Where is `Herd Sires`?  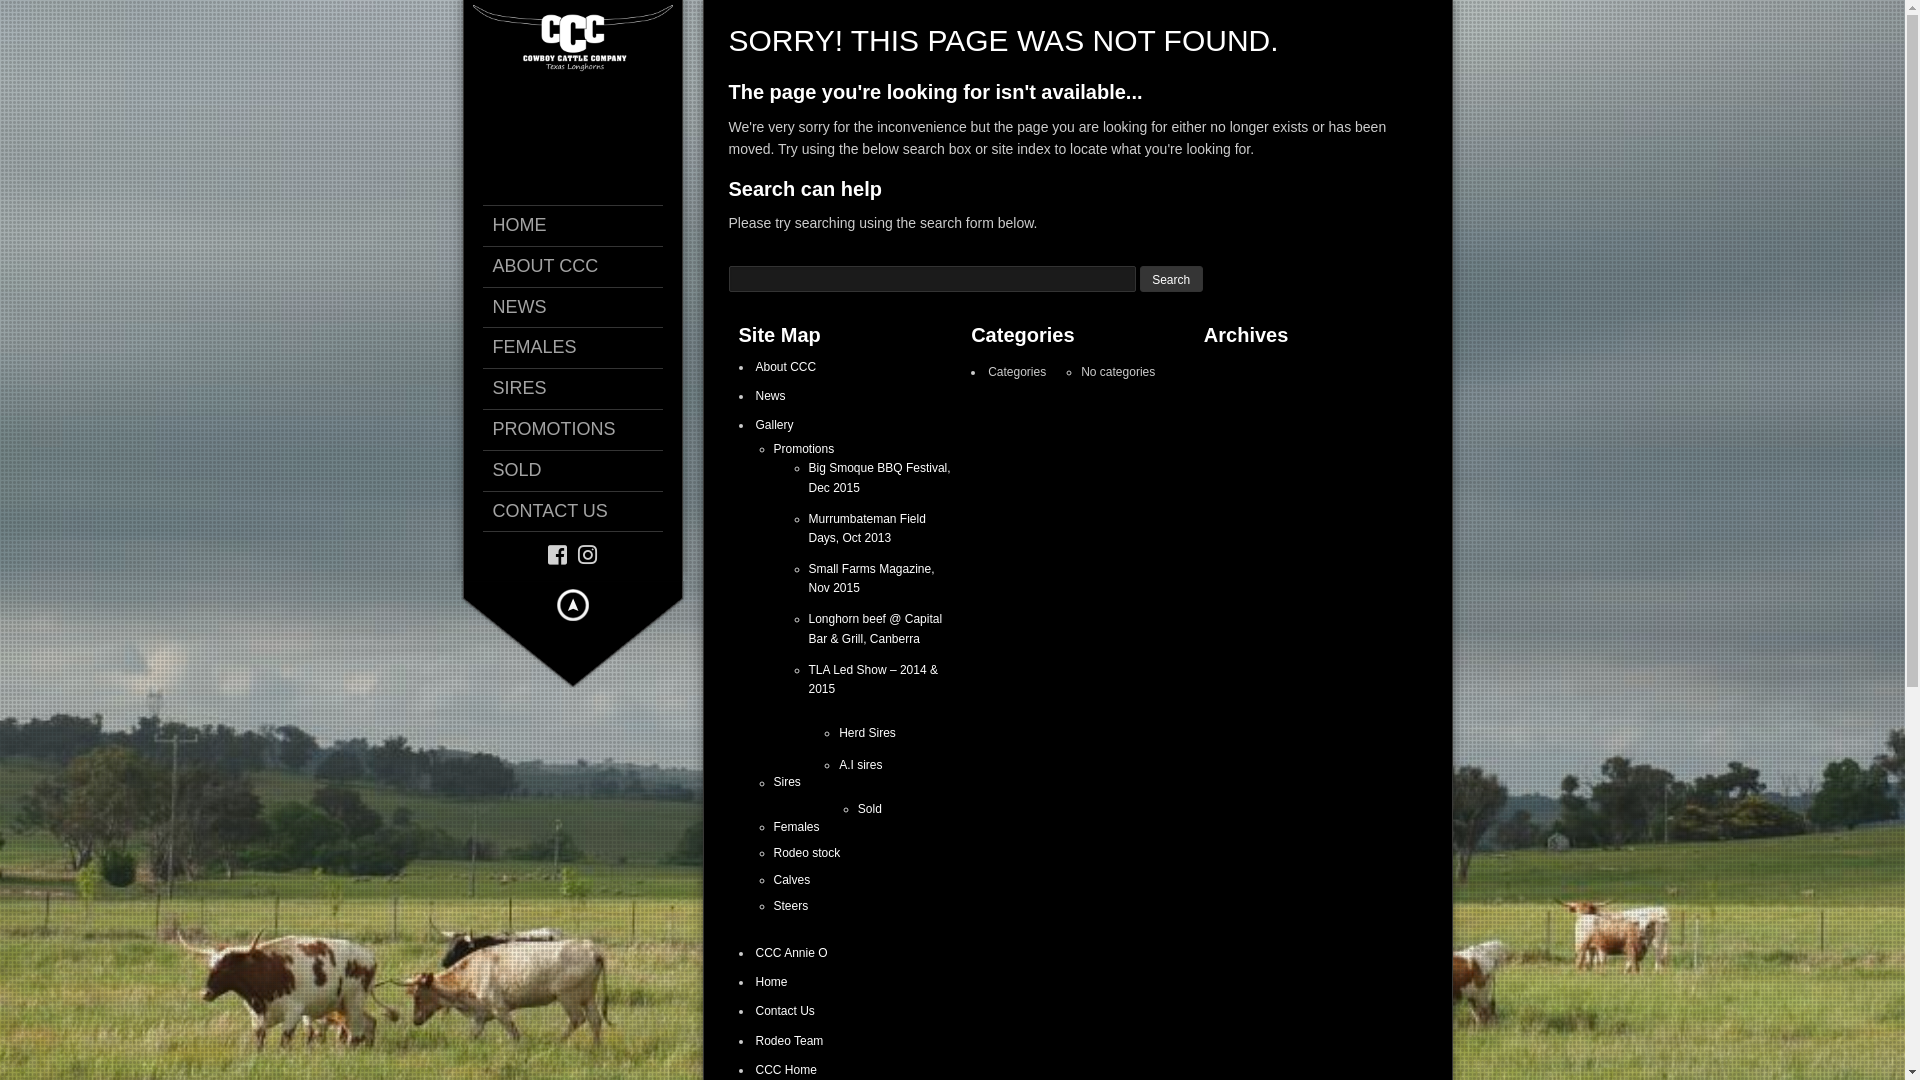
Herd Sires is located at coordinates (868, 733).